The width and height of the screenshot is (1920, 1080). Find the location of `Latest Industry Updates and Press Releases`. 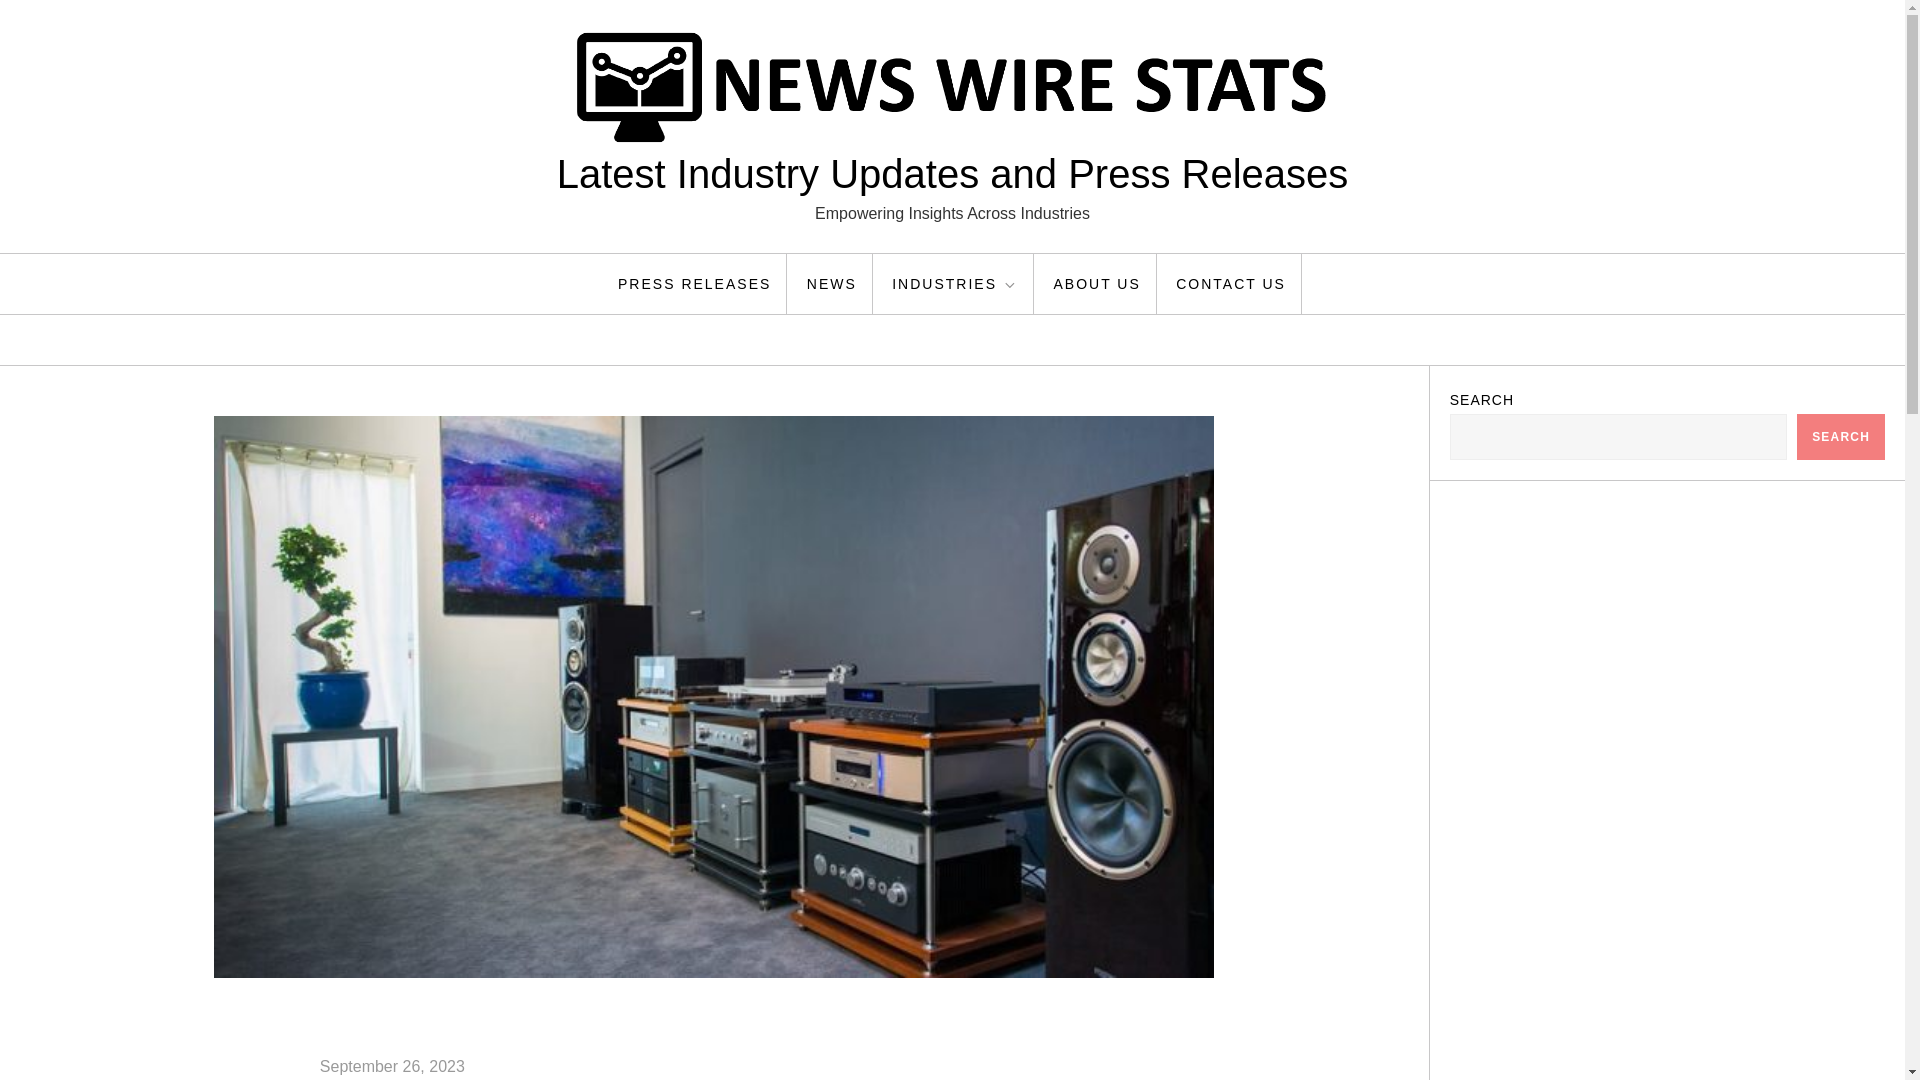

Latest Industry Updates and Press Releases is located at coordinates (952, 174).